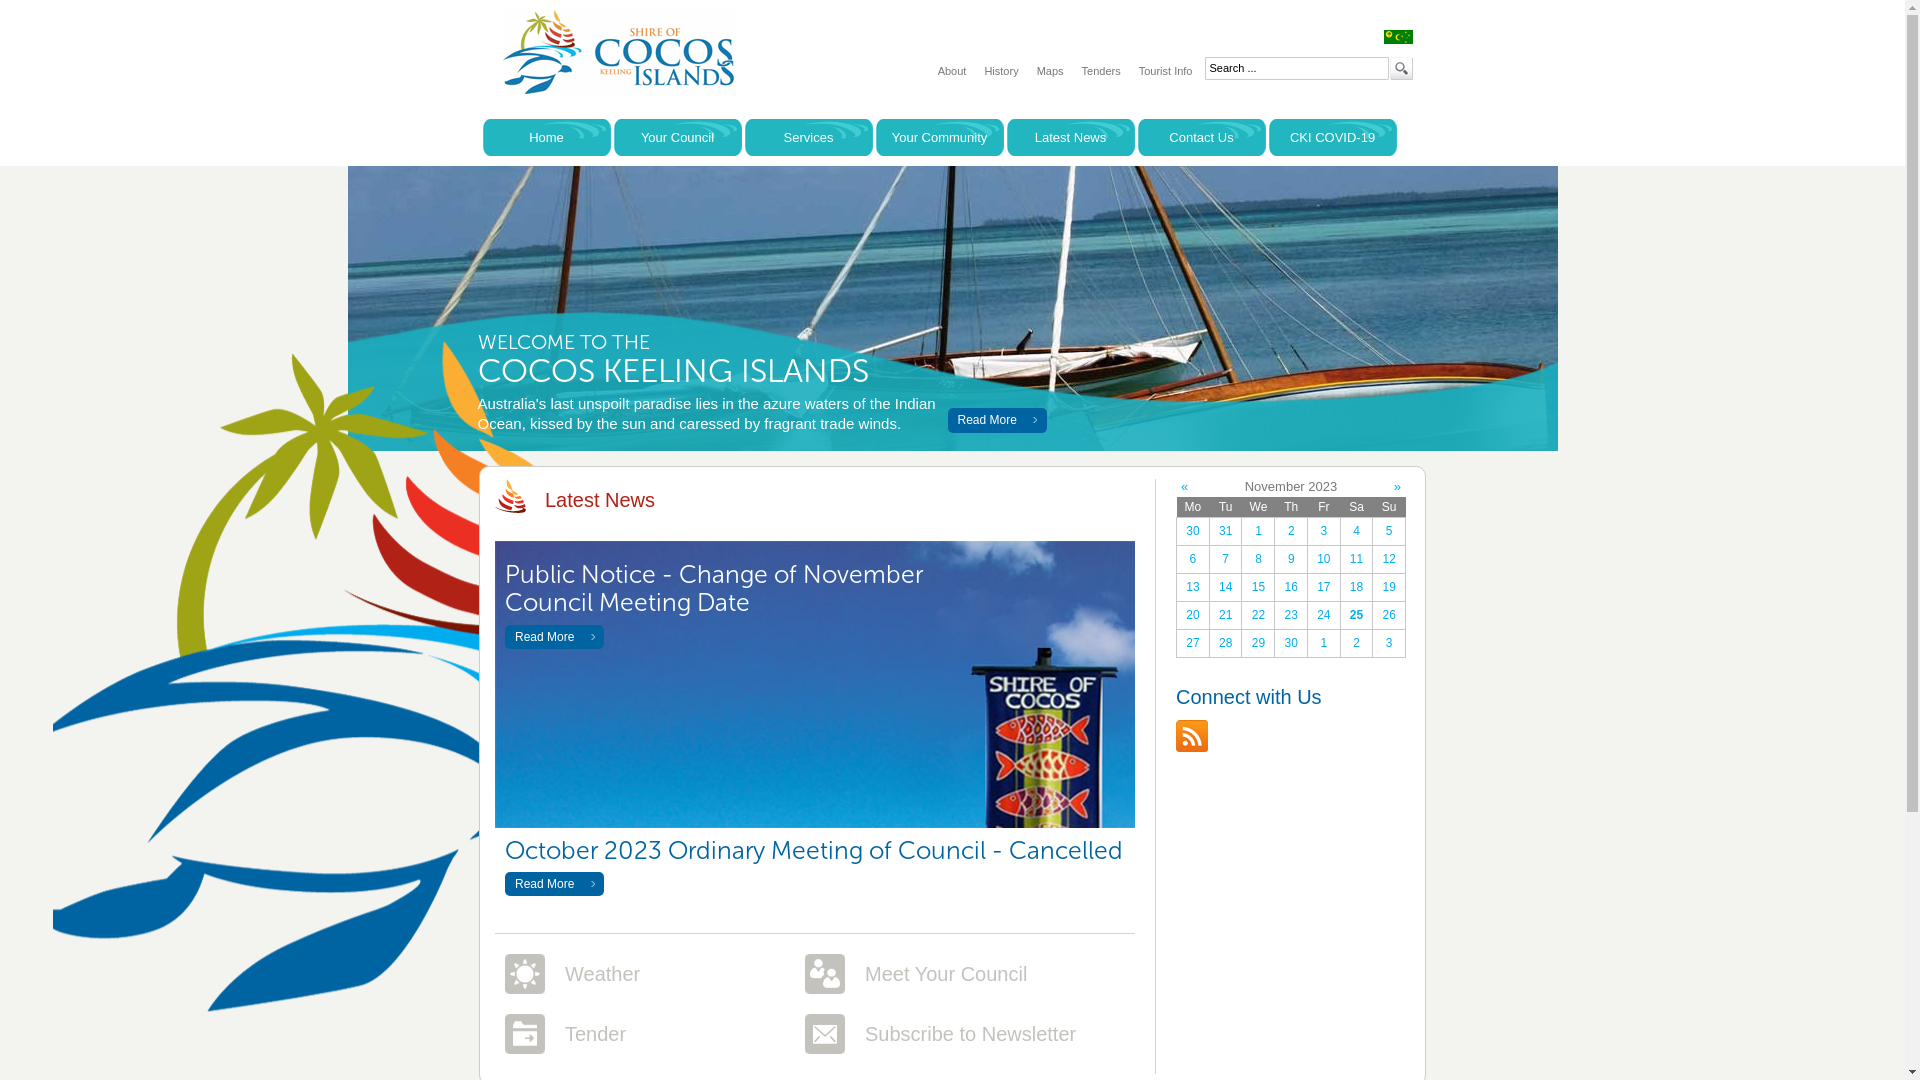  I want to click on RSS, so click(1192, 736).